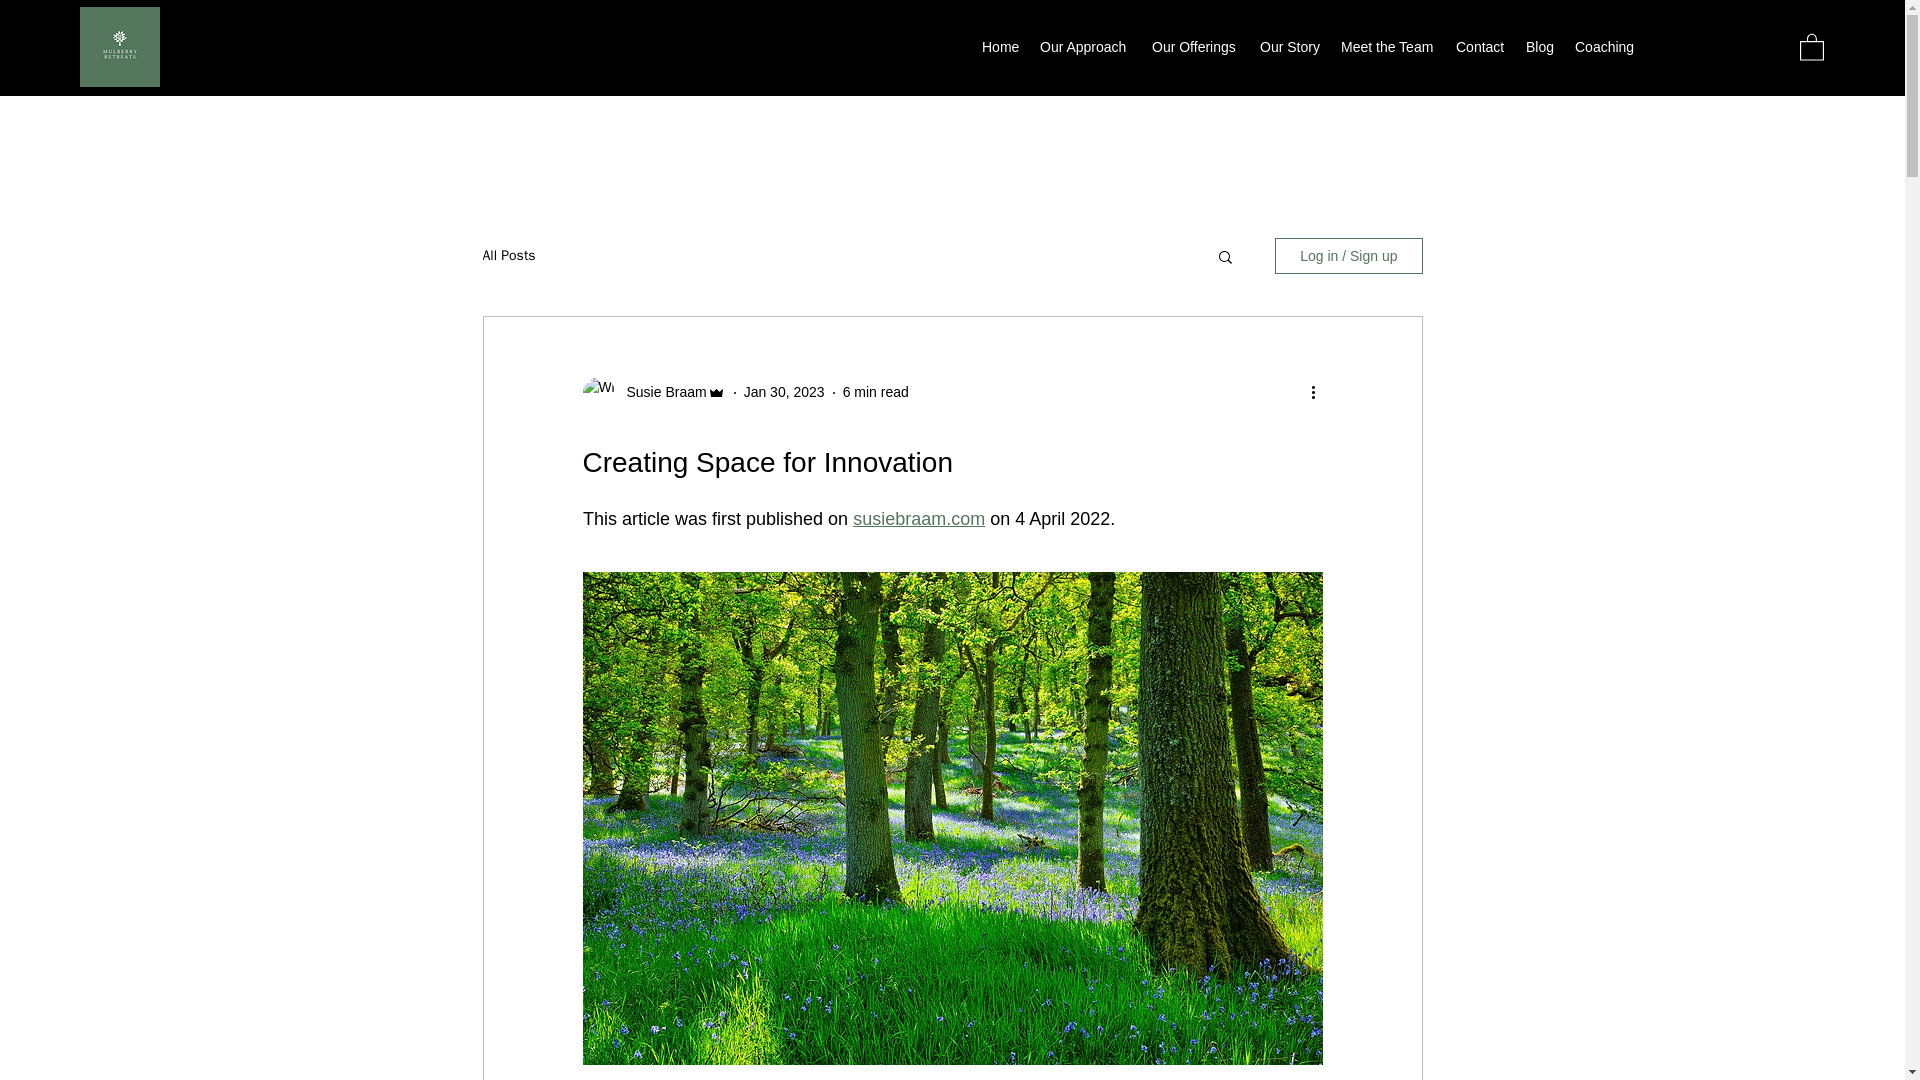  What do you see at coordinates (784, 392) in the screenshot?
I see `Jan 30, 2023` at bounding box center [784, 392].